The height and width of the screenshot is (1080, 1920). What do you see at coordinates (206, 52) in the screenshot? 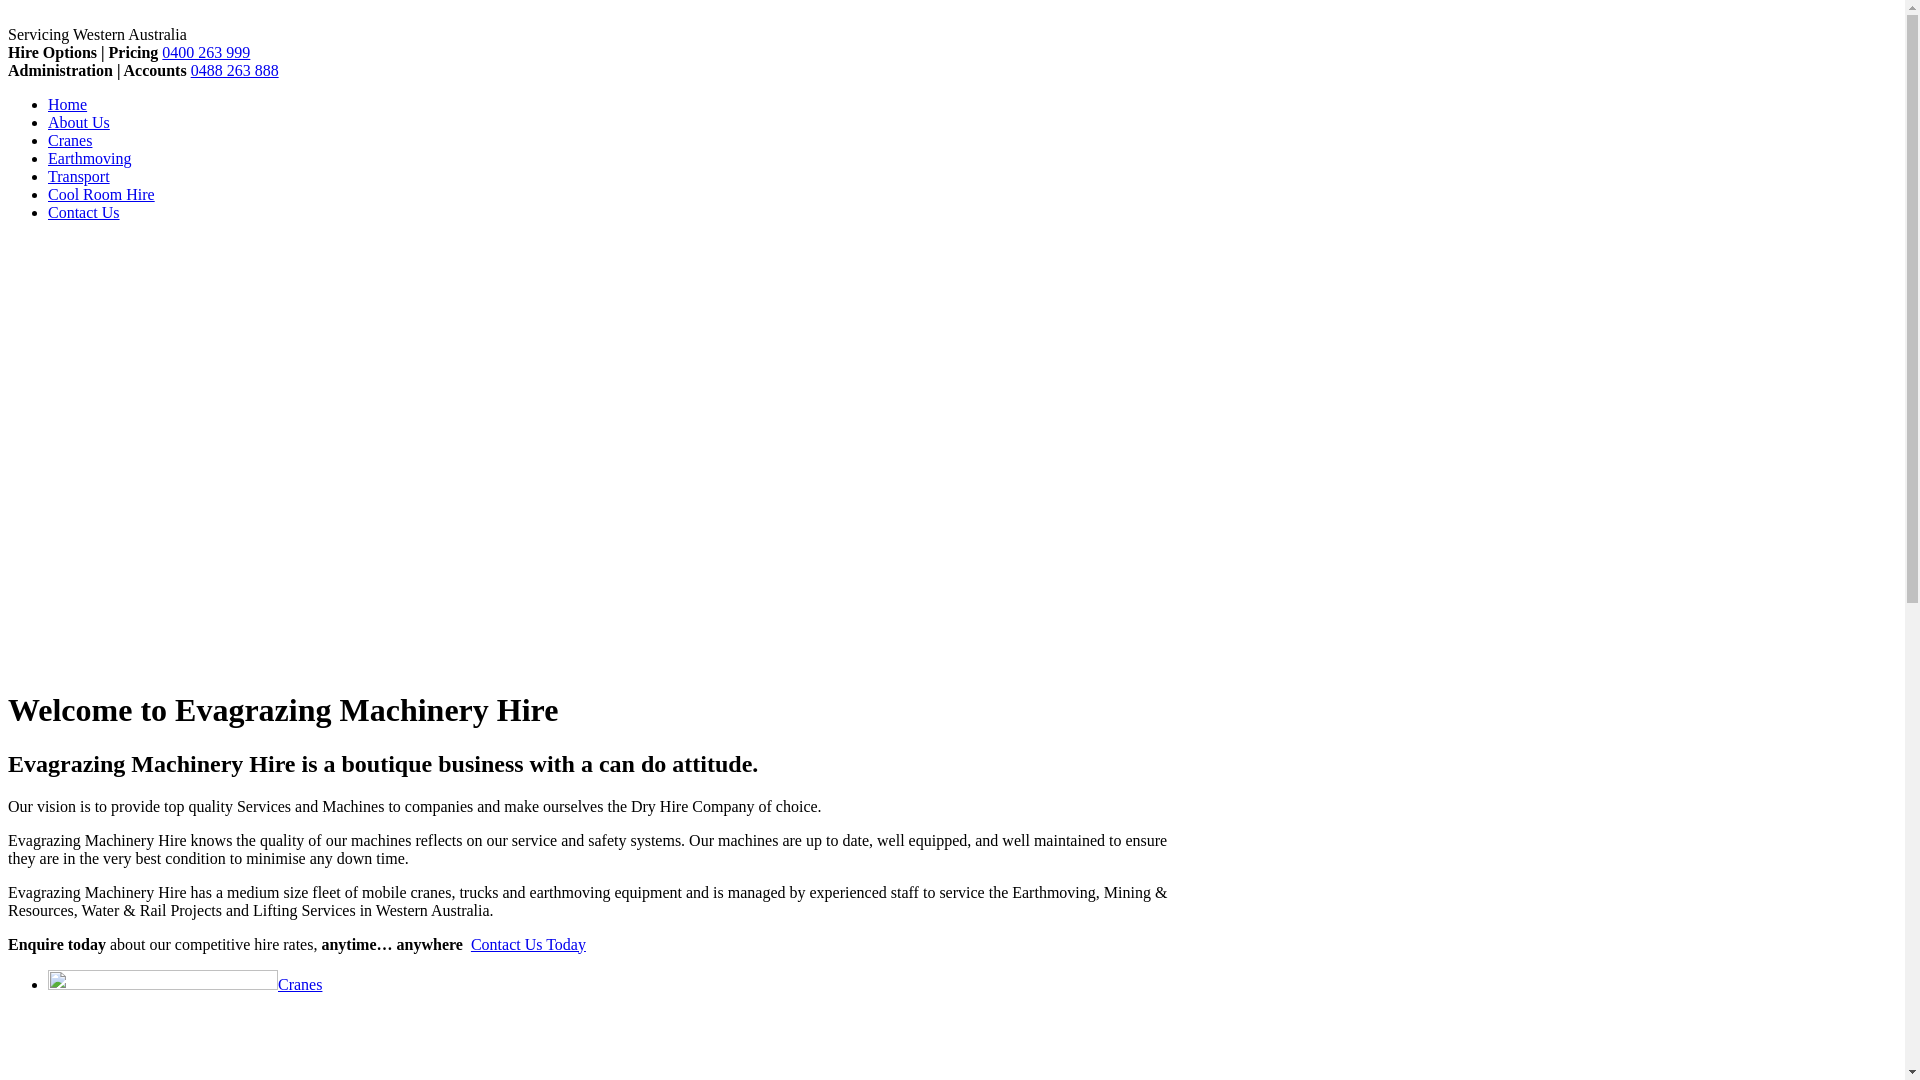
I see `0400 263 999` at bounding box center [206, 52].